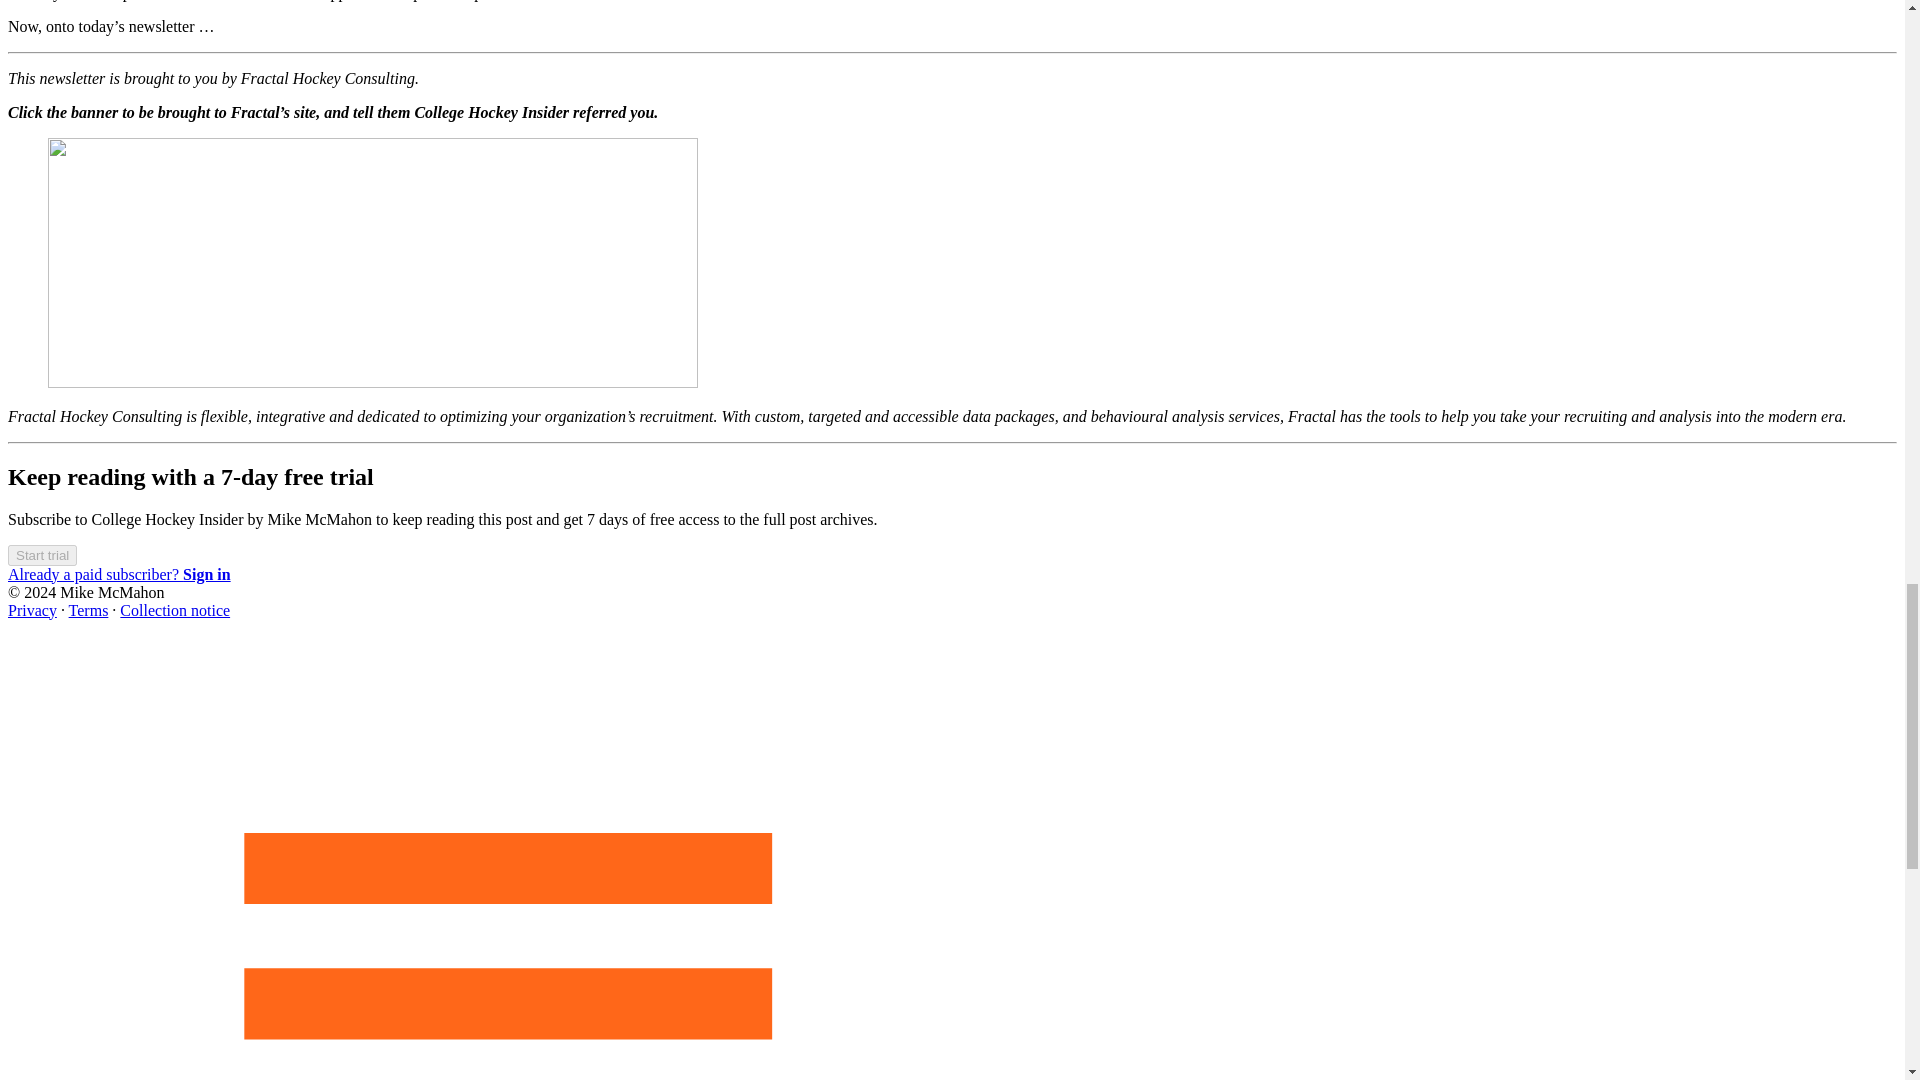 Image resolution: width=1920 pixels, height=1080 pixels. What do you see at coordinates (174, 610) in the screenshot?
I see `Collection notice` at bounding box center [174, 610].